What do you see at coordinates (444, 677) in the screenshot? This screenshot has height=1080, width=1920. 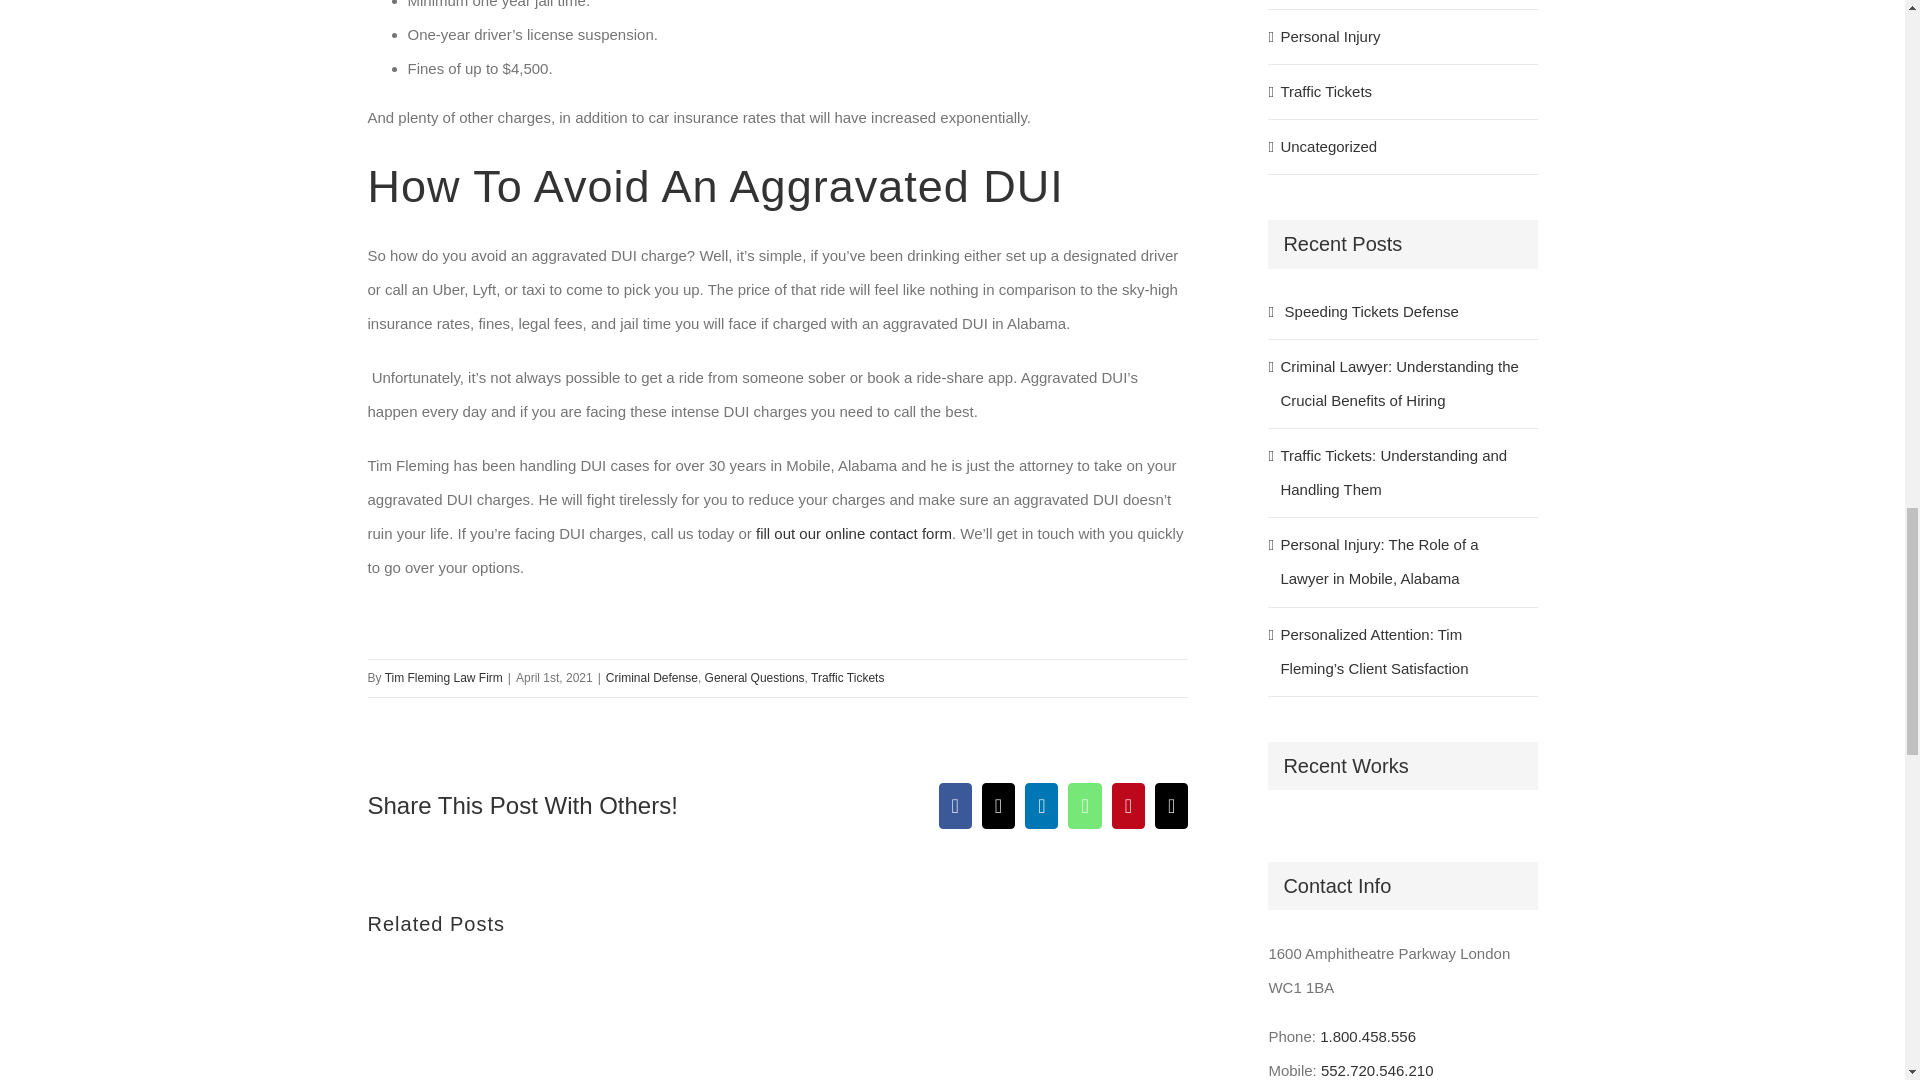 I see `Tim Fleming Law Firm` at bounding box center [444, 677].